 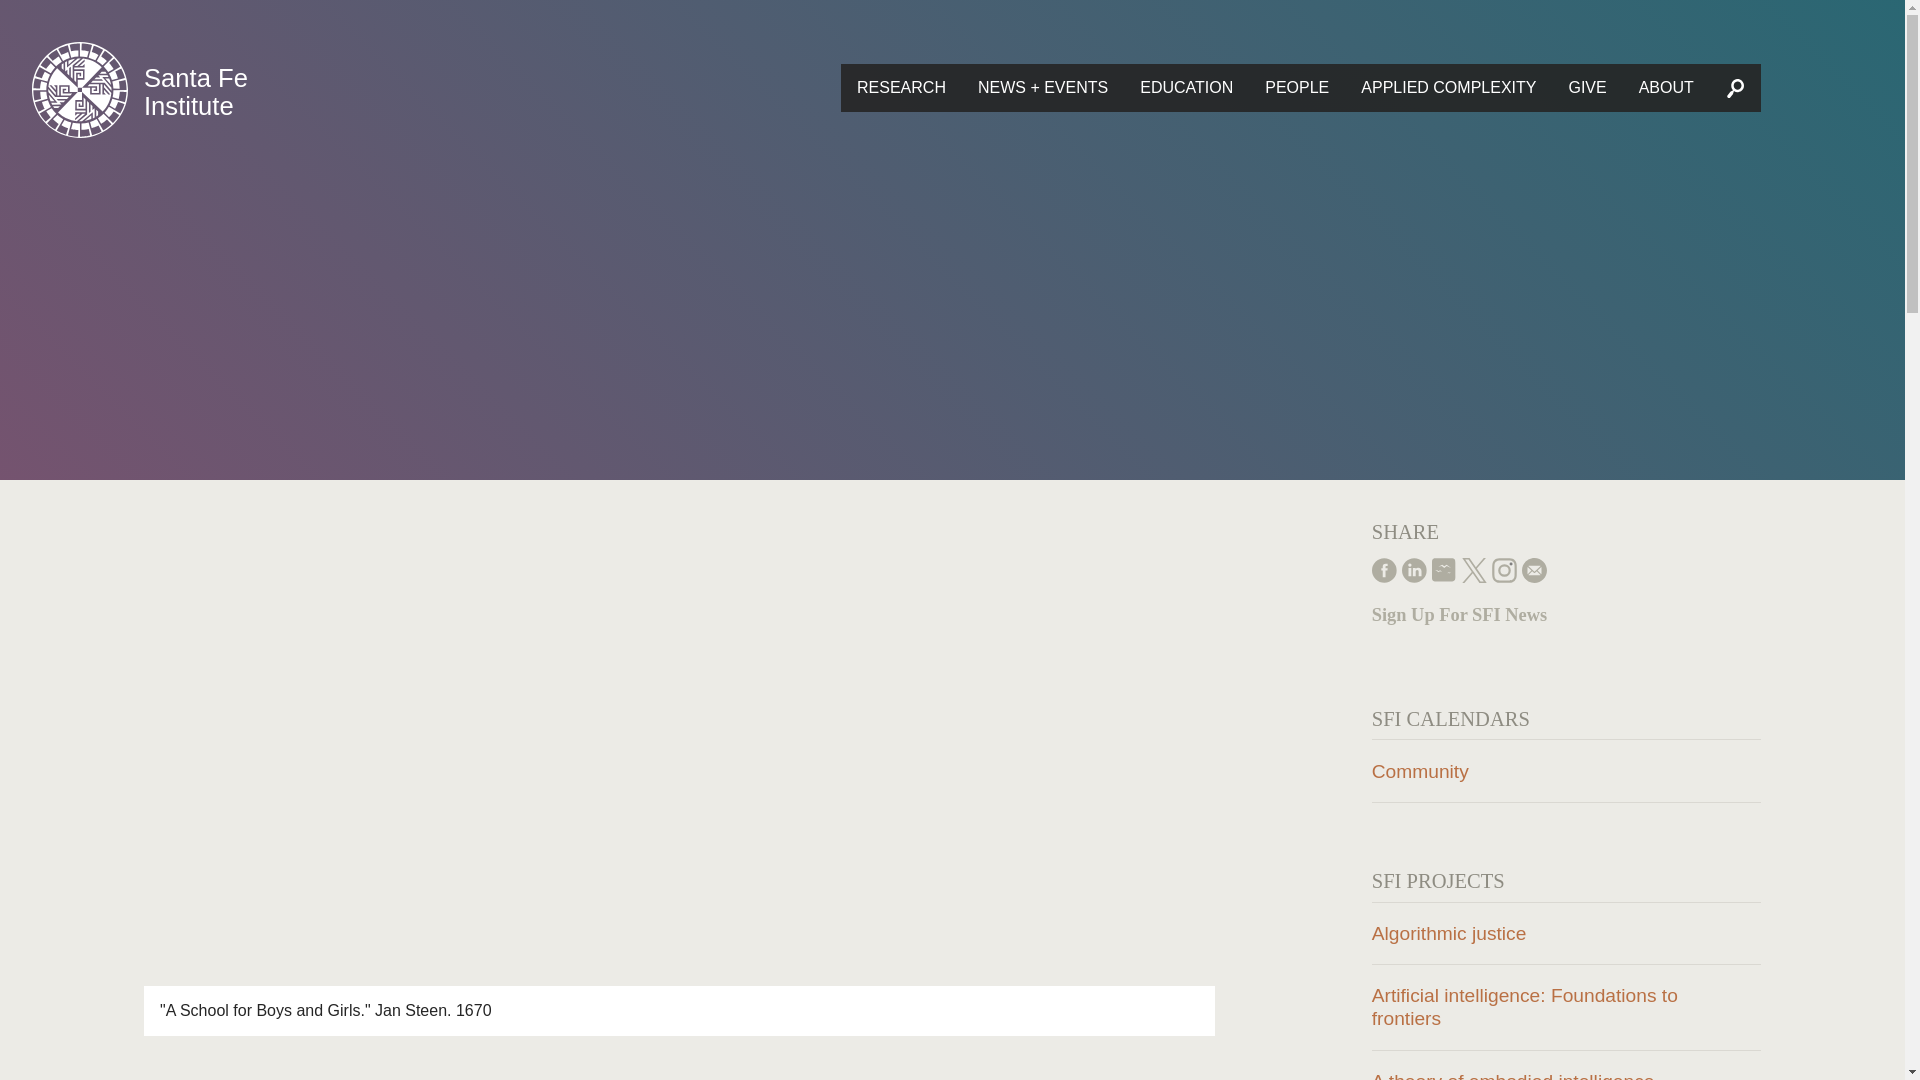 I want to click on Artificial intelligence: Foundations to frontiers, so click(x=1566, y=1006).